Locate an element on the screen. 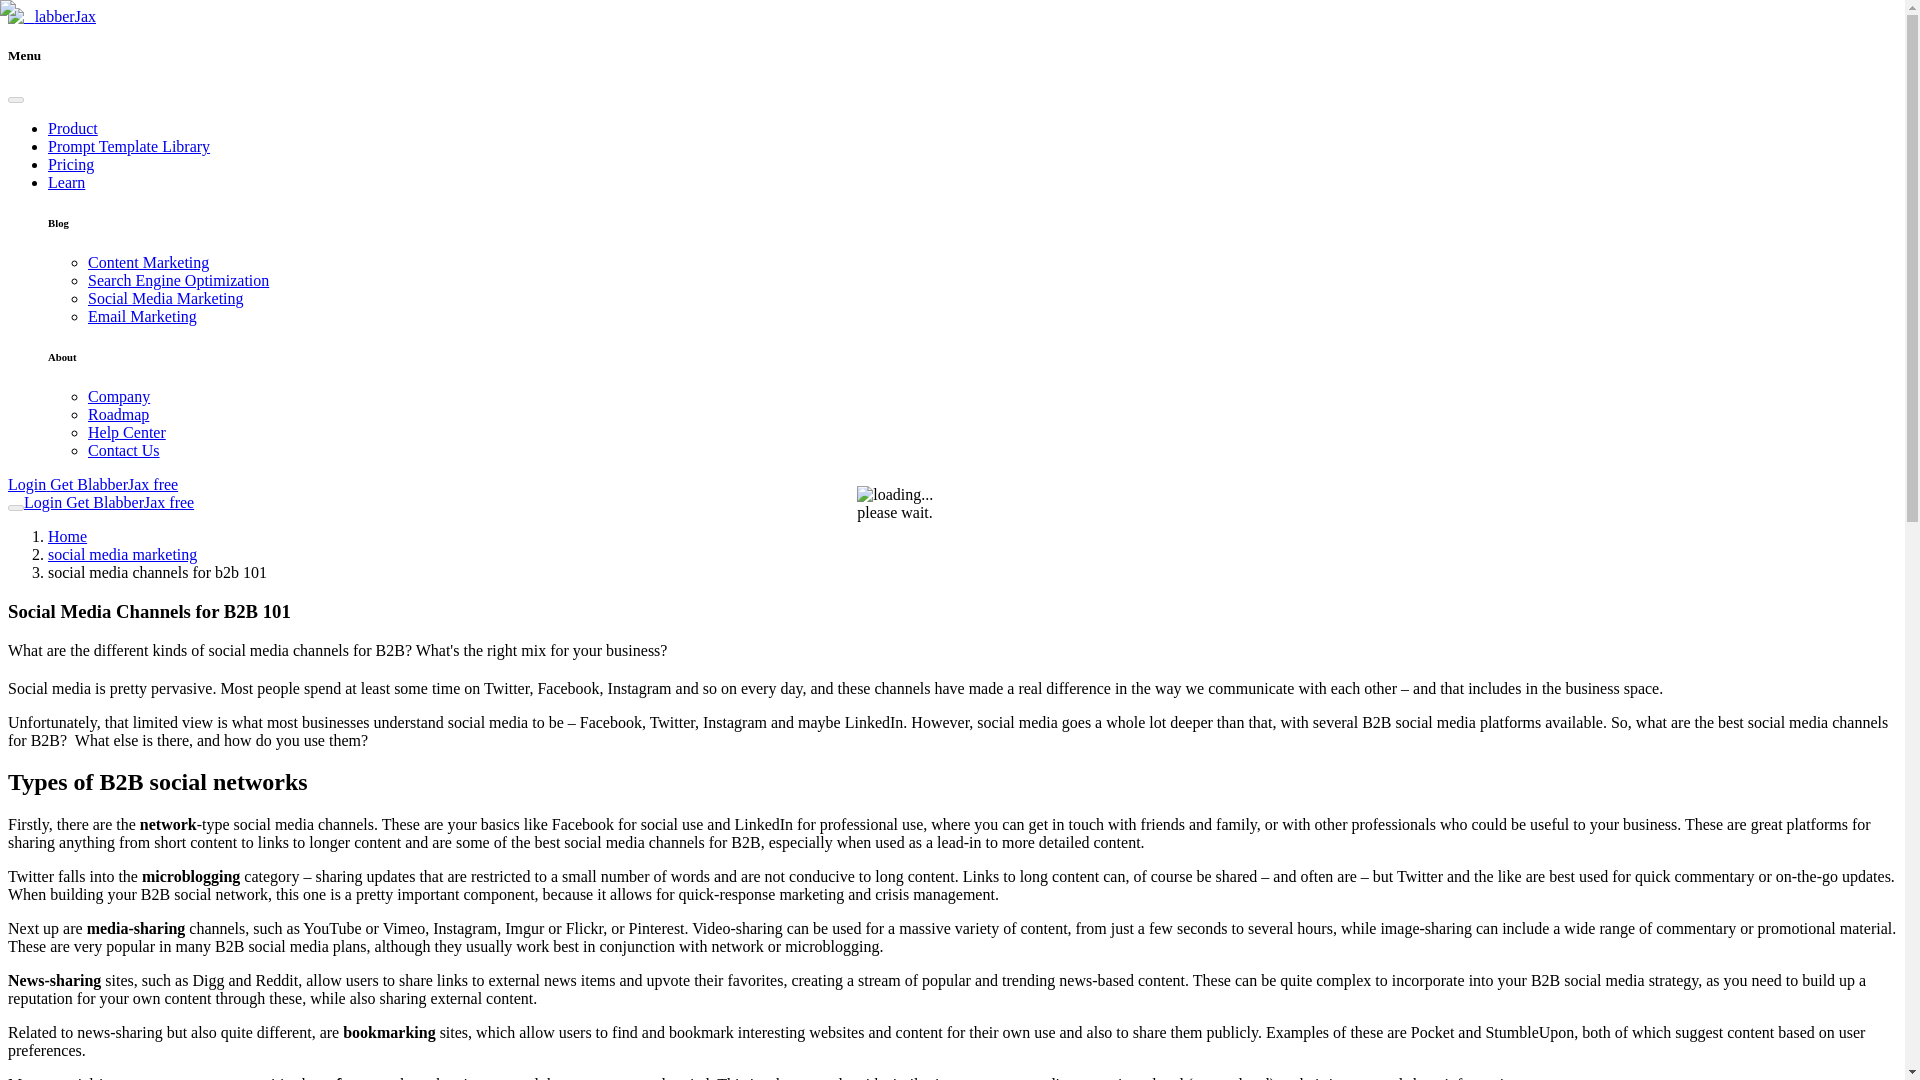  Prompt Template Library is located at coordinates (128, 146).